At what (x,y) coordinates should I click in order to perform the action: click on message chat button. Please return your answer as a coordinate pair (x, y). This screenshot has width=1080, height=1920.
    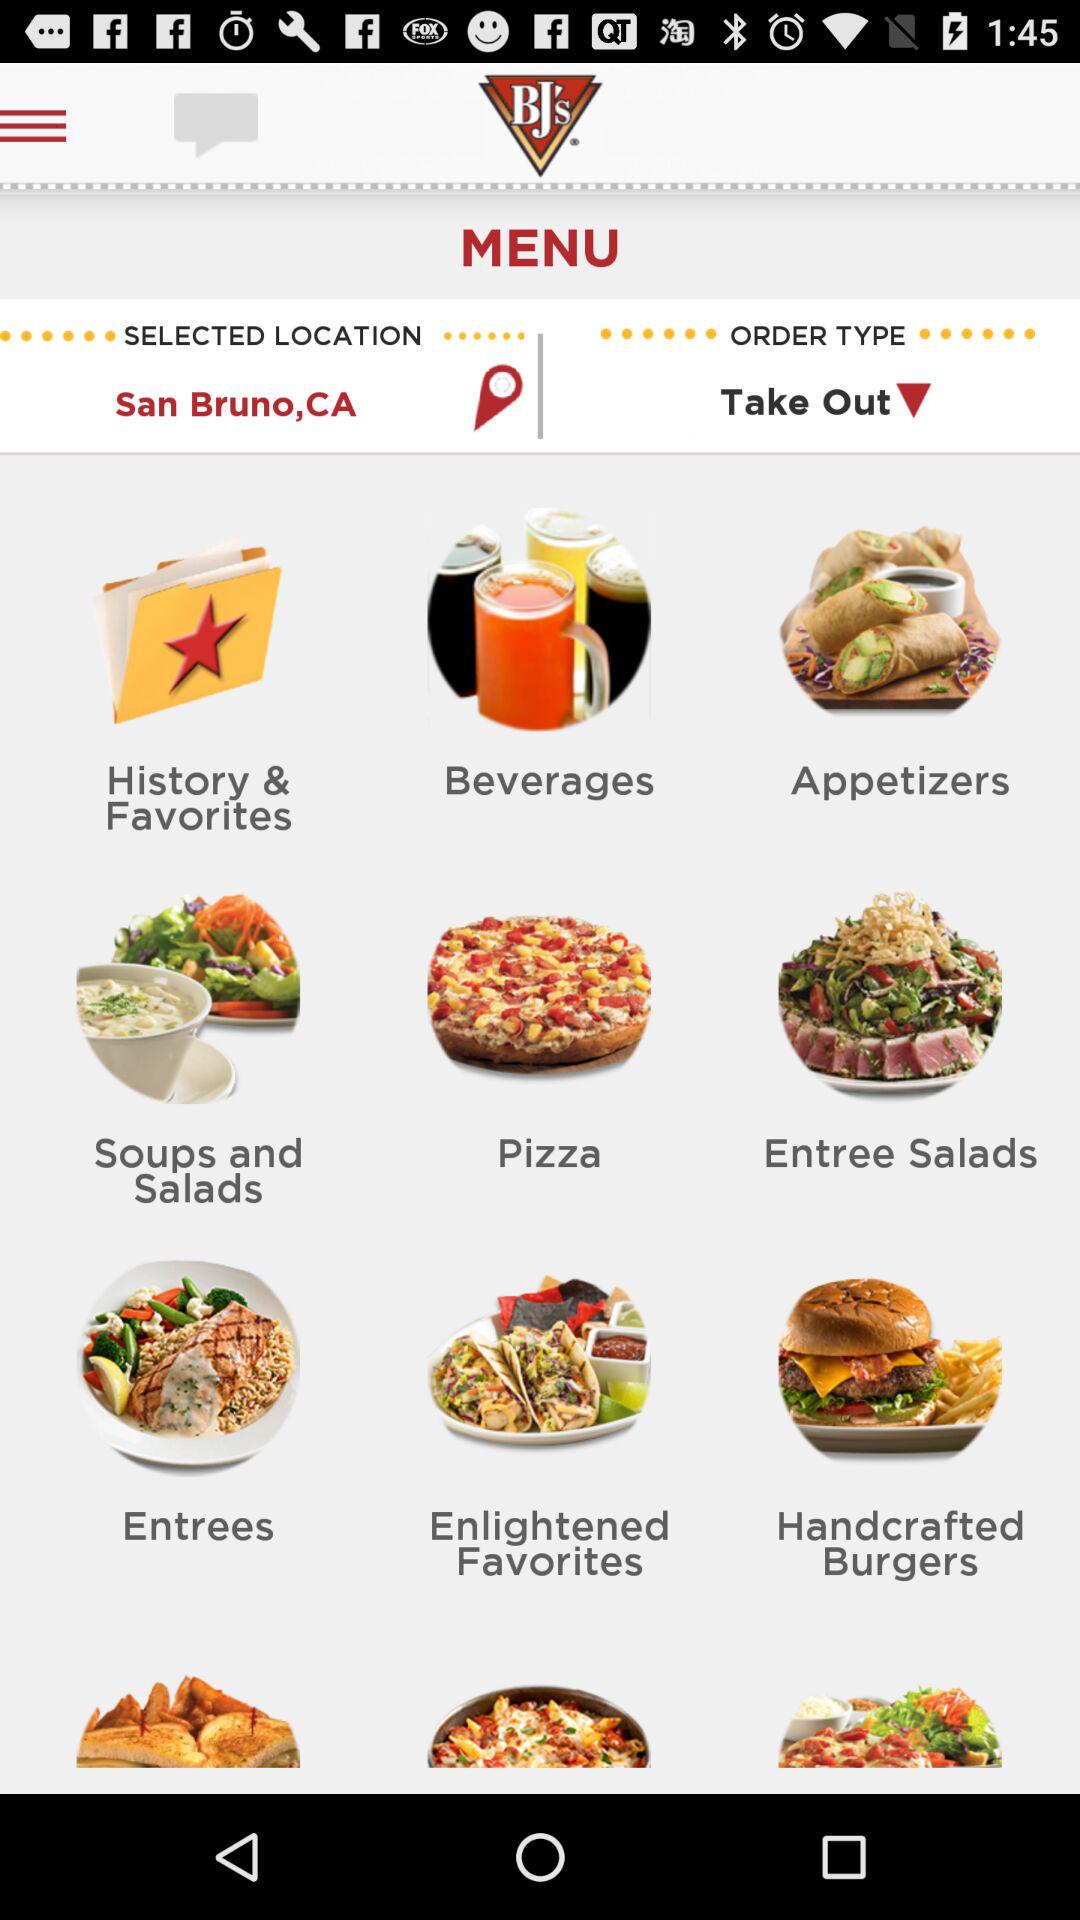
    Looking at the image, I should click on (218, 126).